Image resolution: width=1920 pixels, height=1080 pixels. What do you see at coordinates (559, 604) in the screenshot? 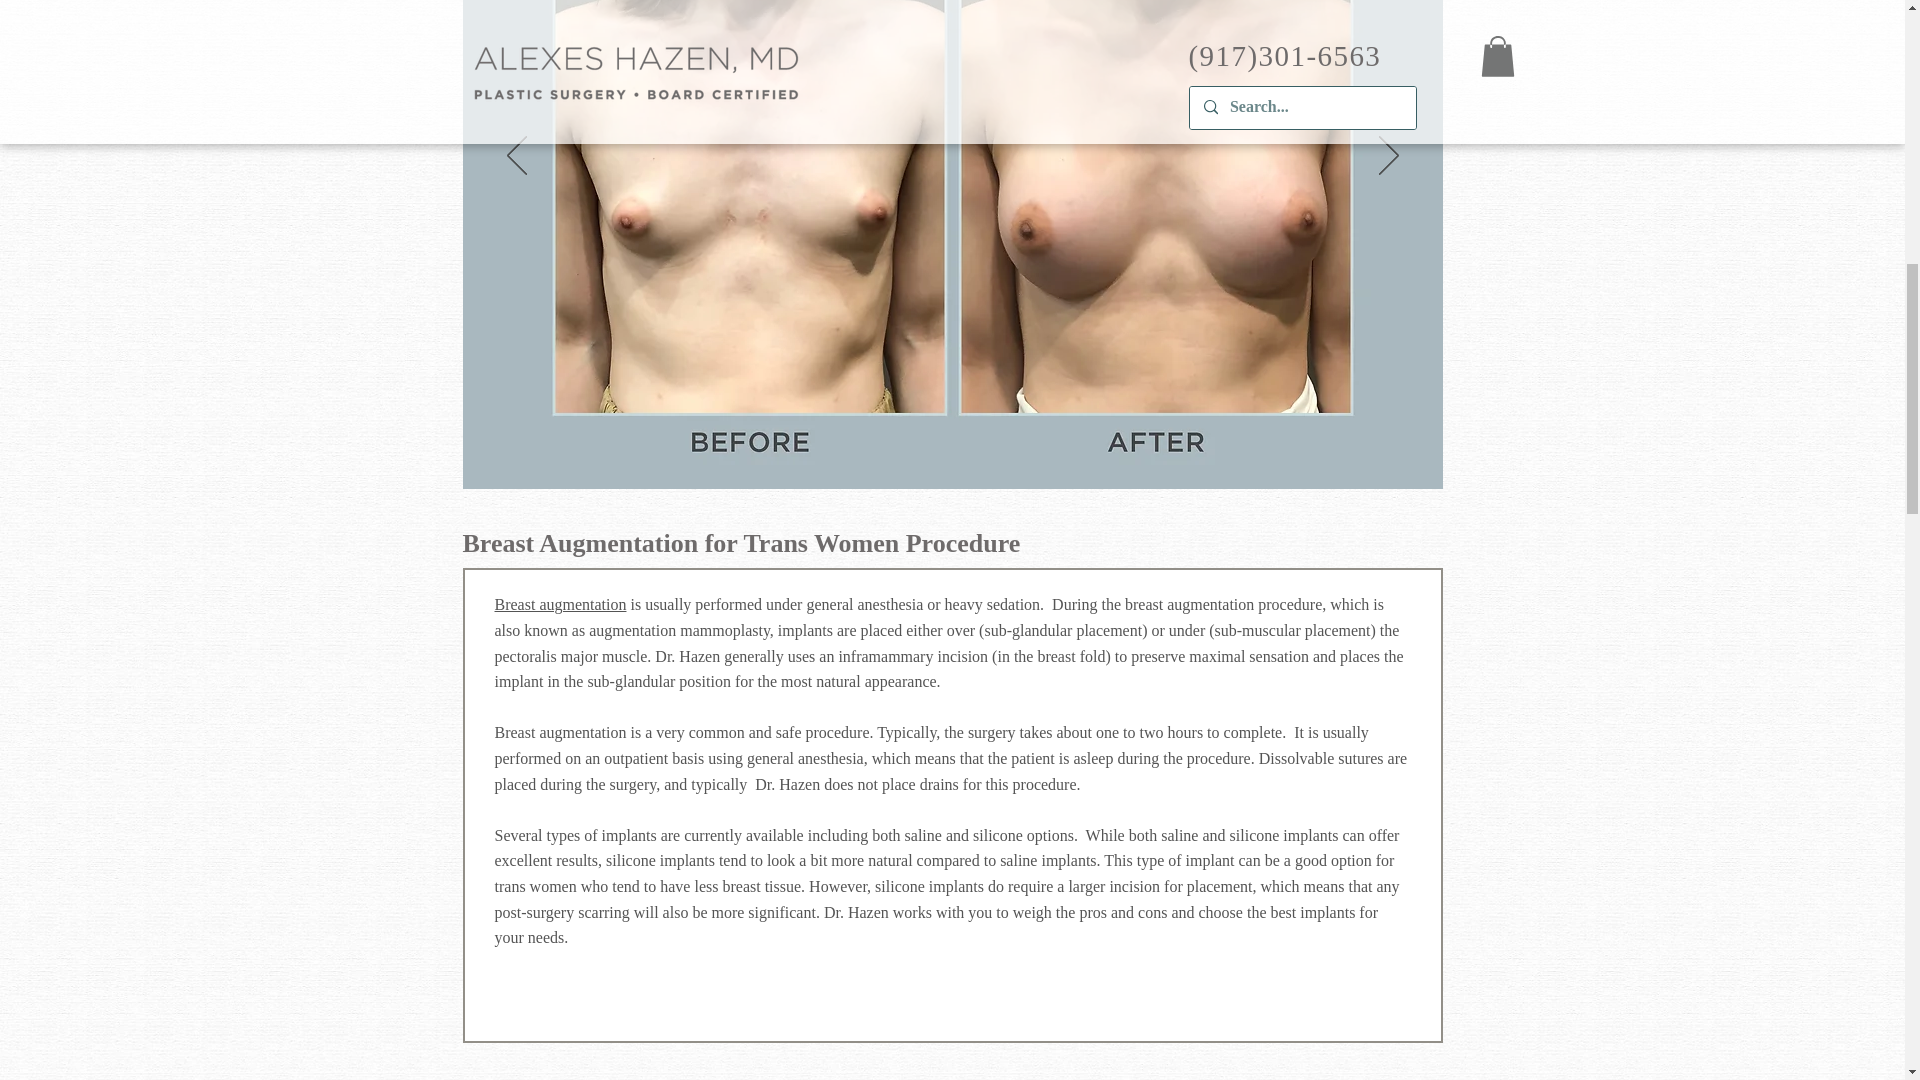
I see `Breast augmentation` at bounding box center [559, 604].